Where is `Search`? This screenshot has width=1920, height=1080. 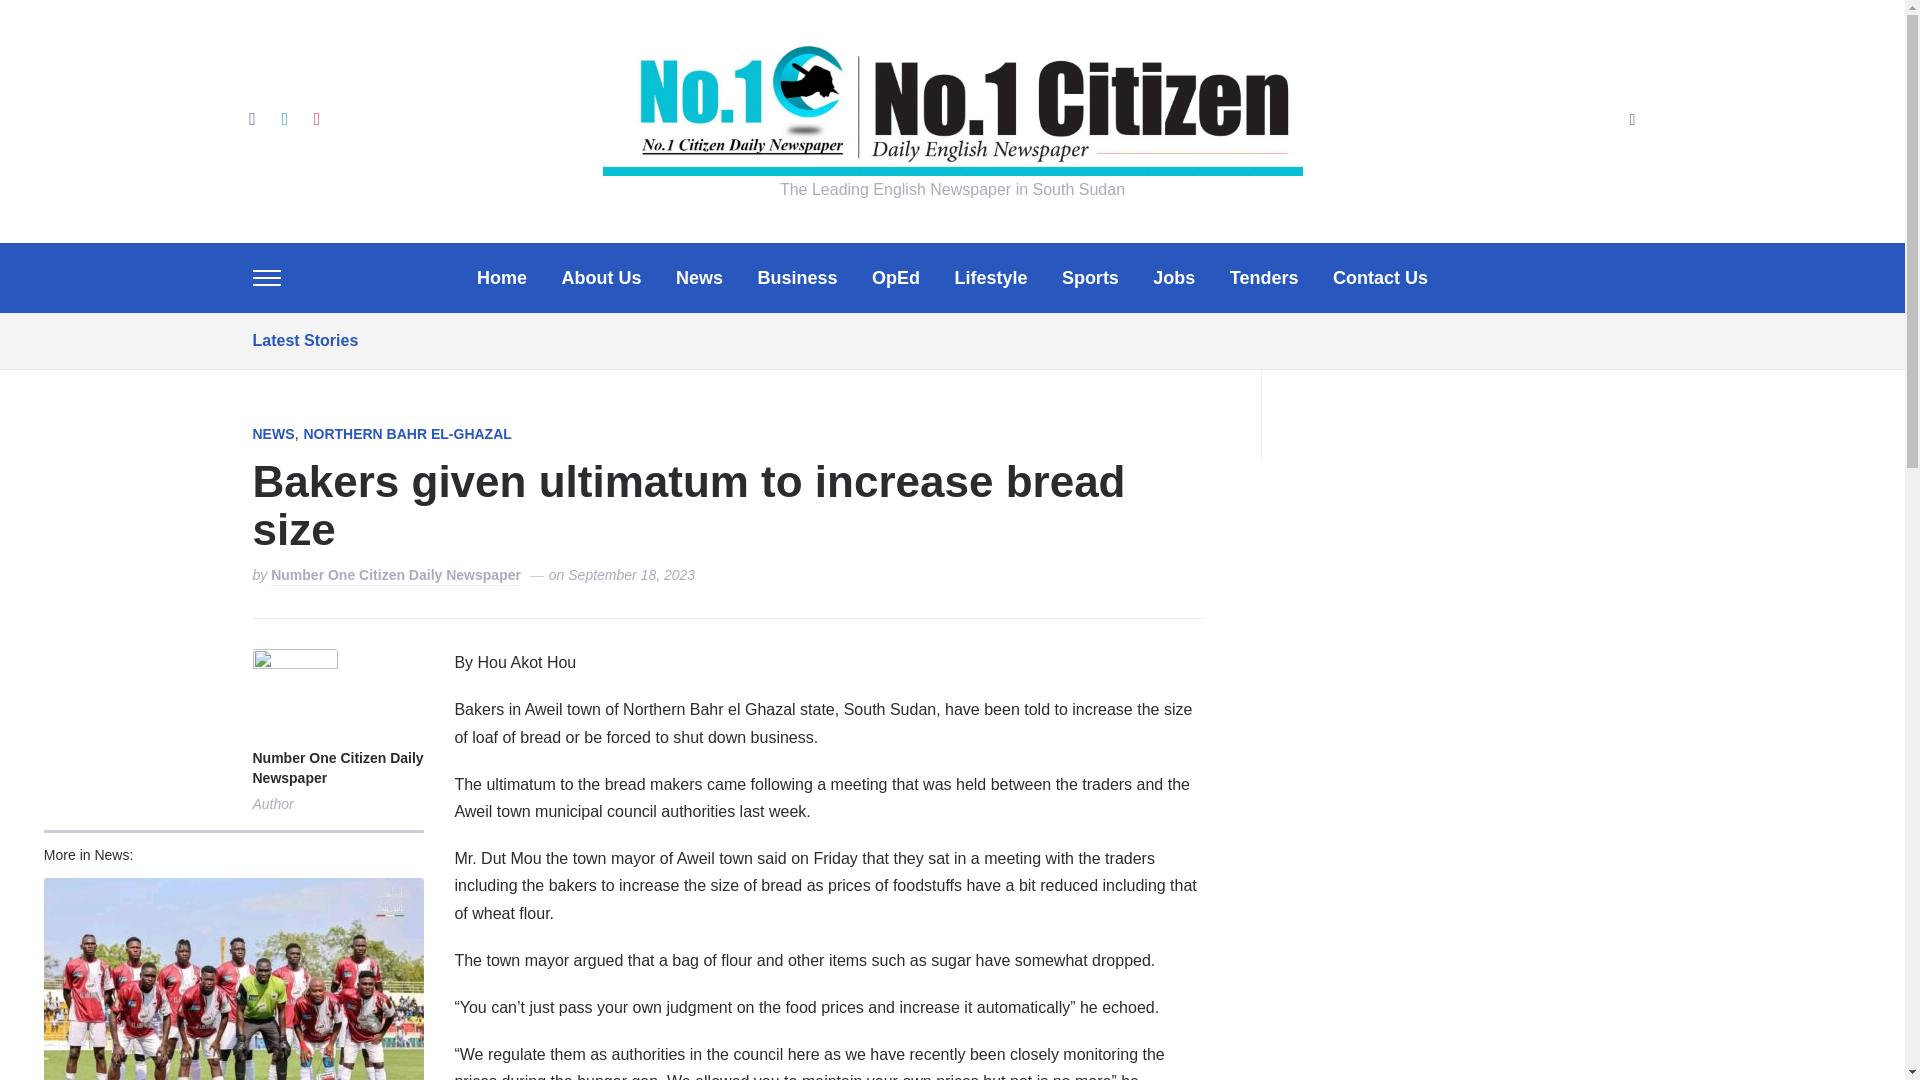
Search is located at coordinates (1632, 121).